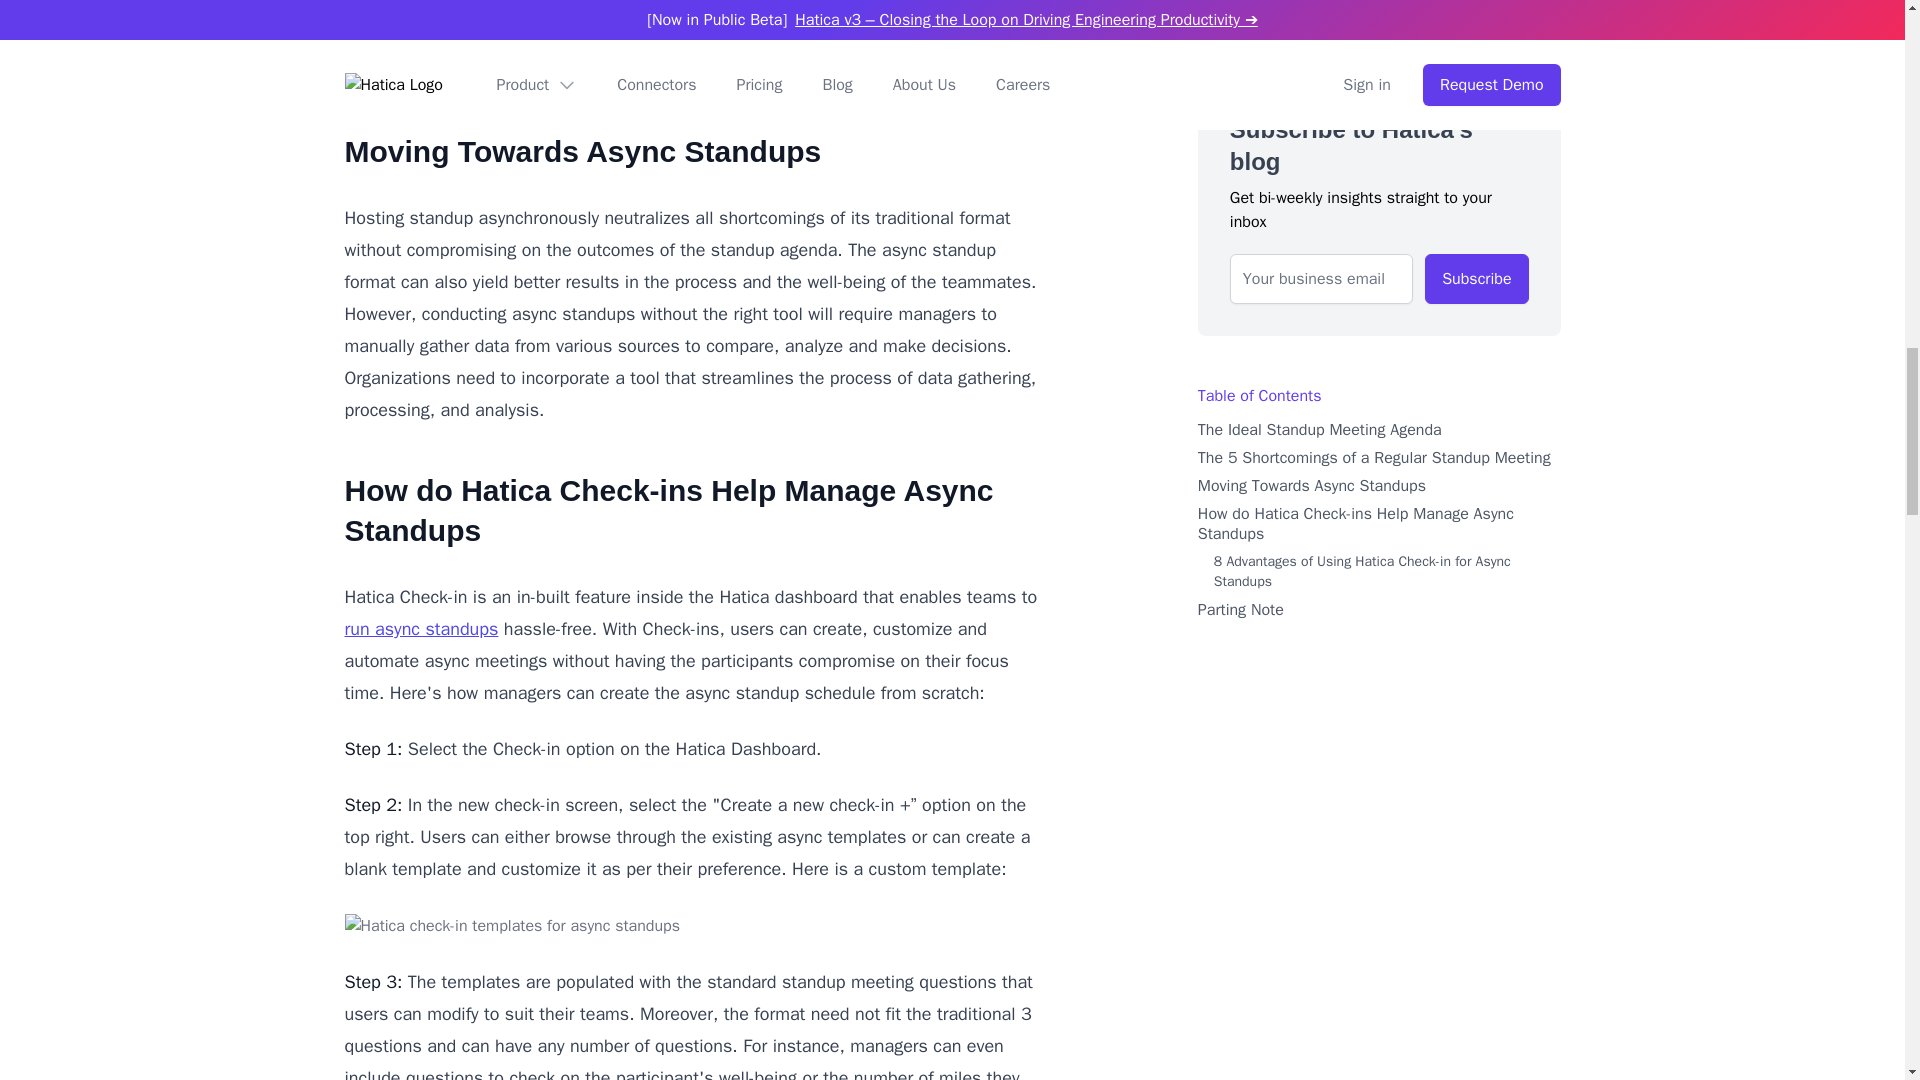 This screenshot has height=1080, width=1920. Describe the element at coordinates (420, 628) in the screenshot. I see `run async standups` at that location.